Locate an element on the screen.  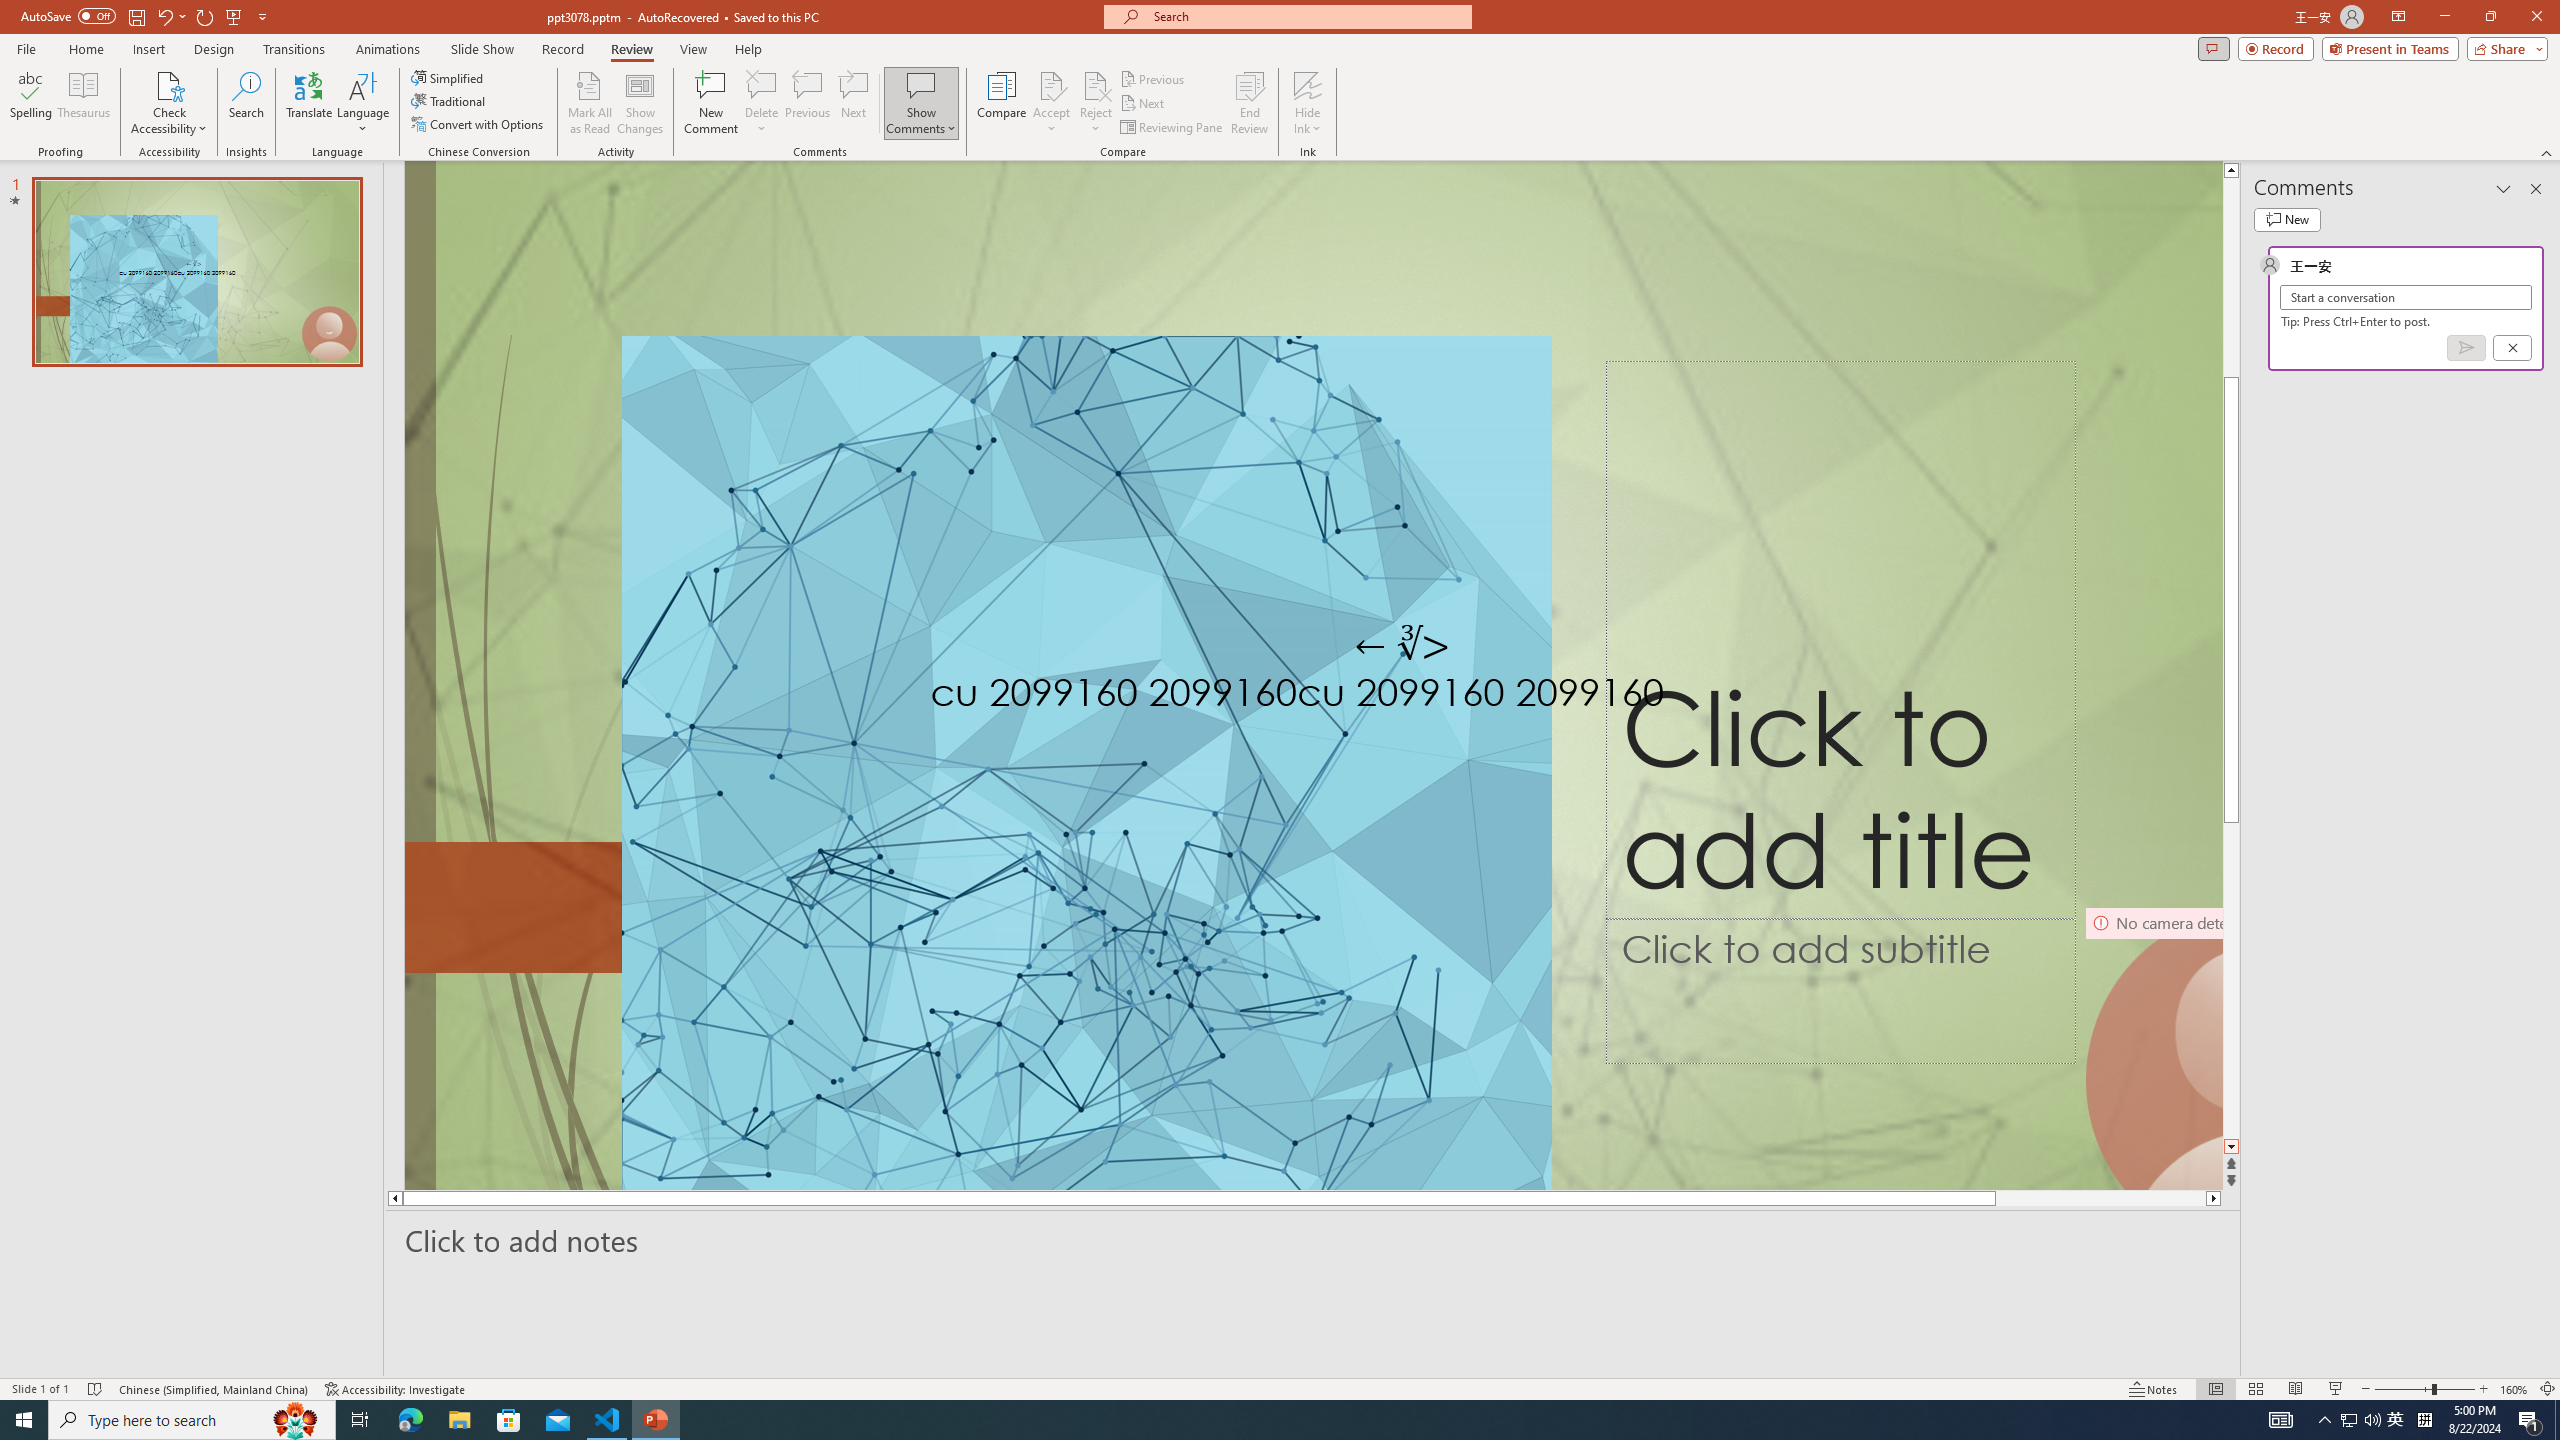
TextBox 61 is located at coordinates (1420, 696).